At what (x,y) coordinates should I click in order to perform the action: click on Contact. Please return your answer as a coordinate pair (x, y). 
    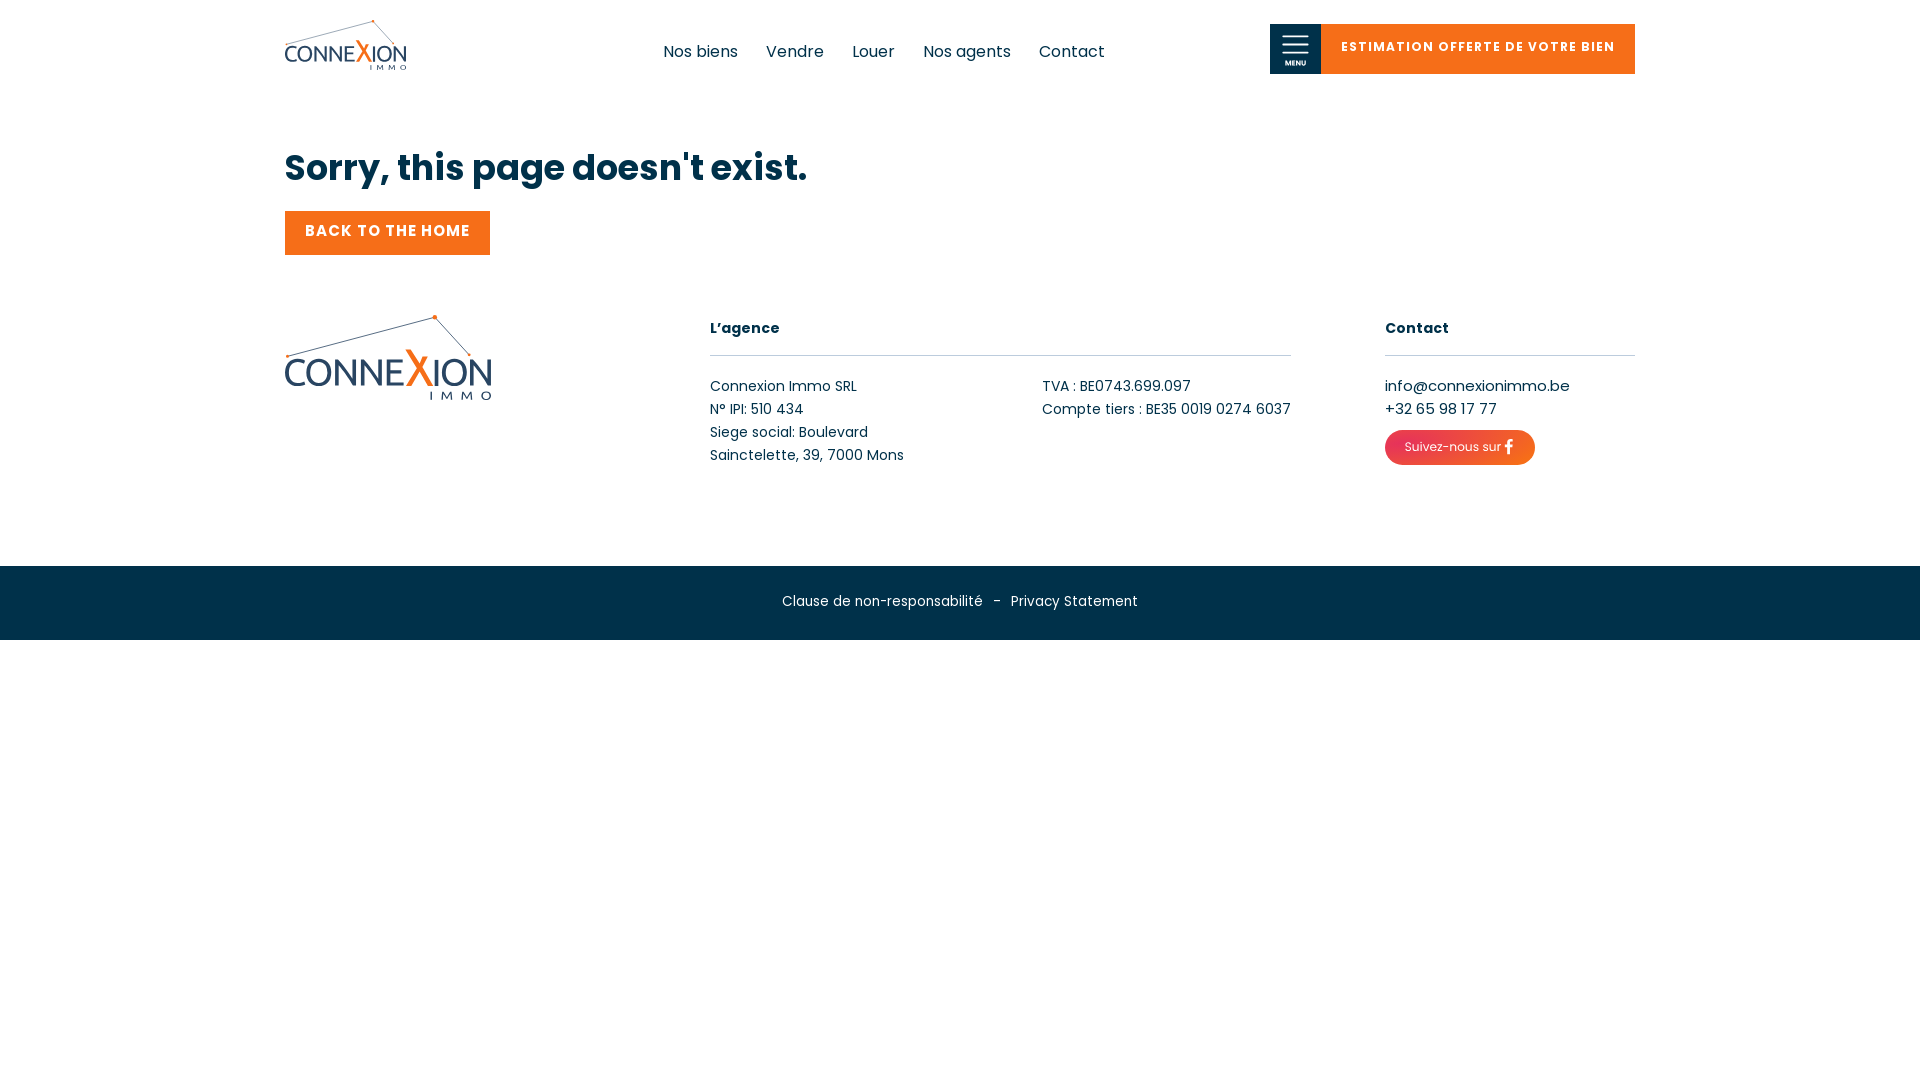
    Looking at the image, I should click on (1072, 53).